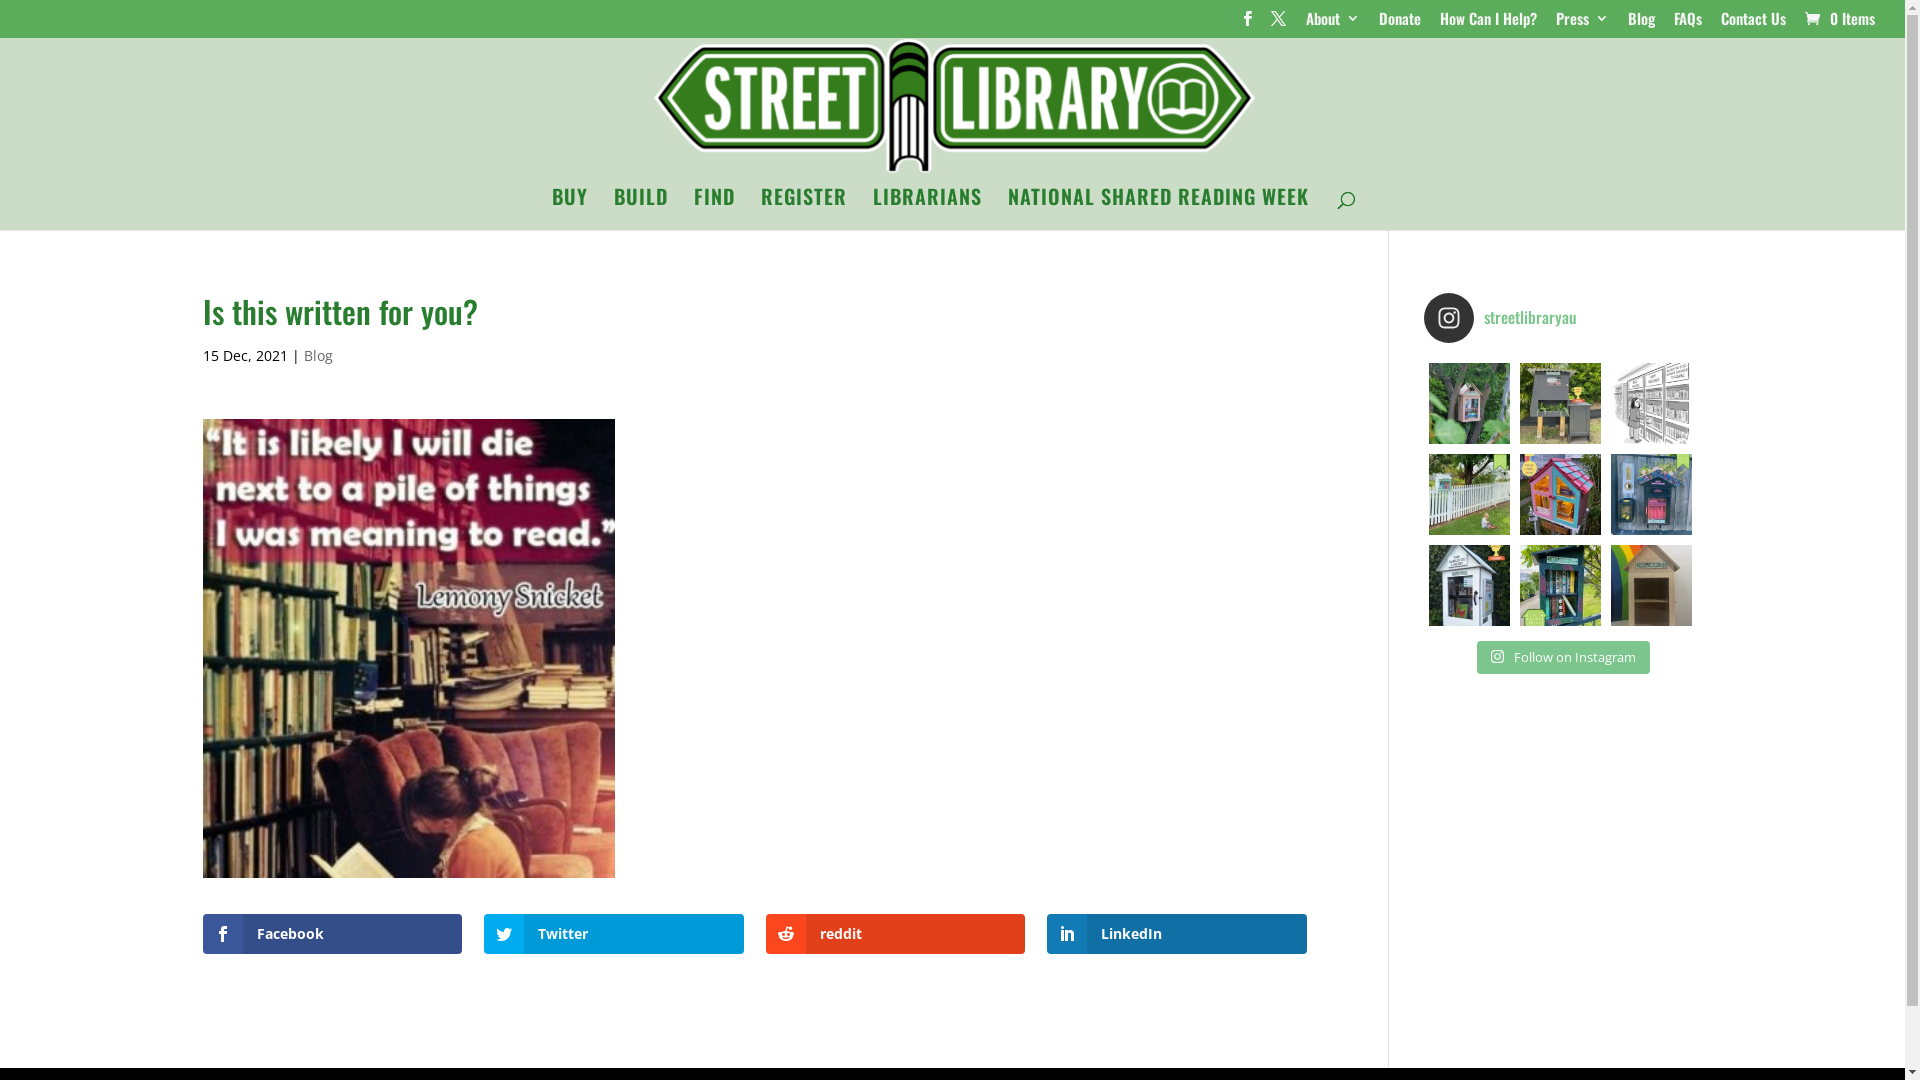 Image resolution: width=1920 pixels, height=1080 pixels. I want to click on BUILD, so click(641, 208).